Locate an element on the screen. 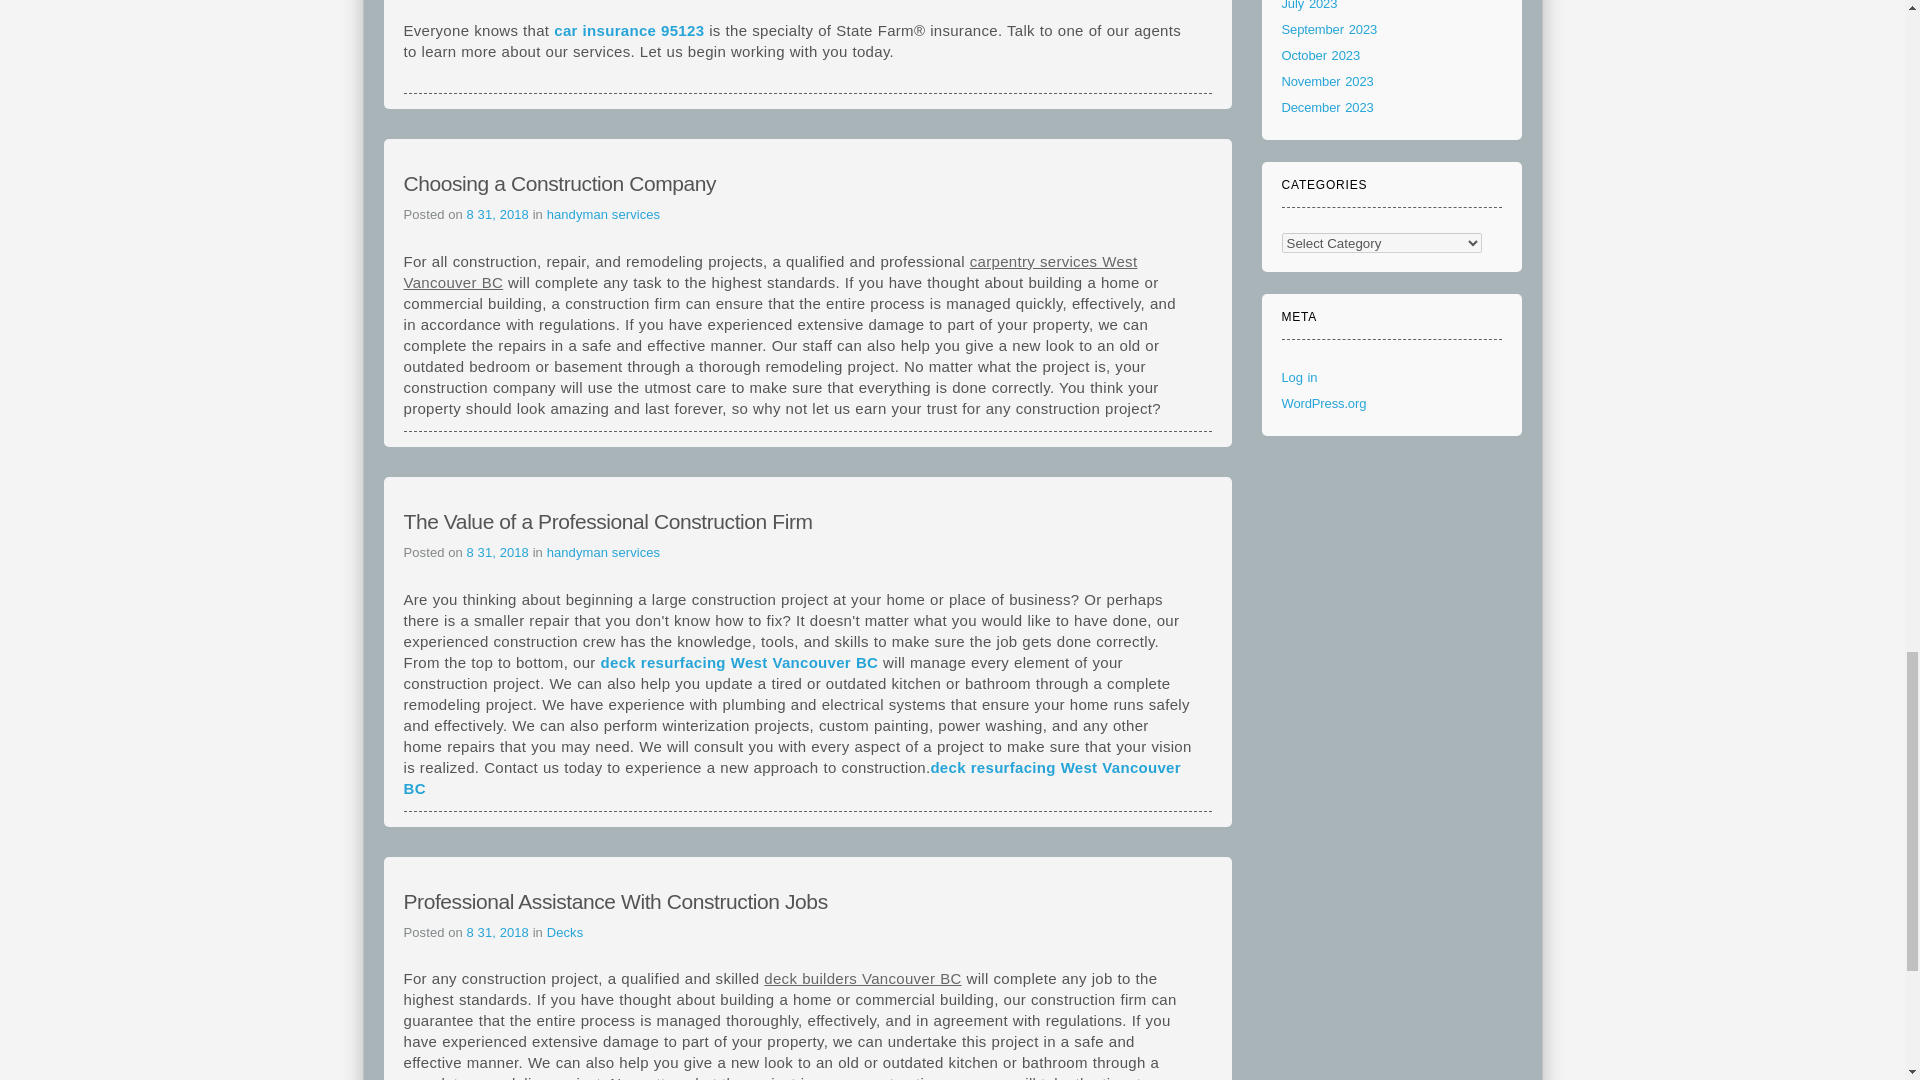 The height and width of the screenshot is (1080, 1920). deck resurfacing West Vancouver BC is located at coordinates (792, 776).